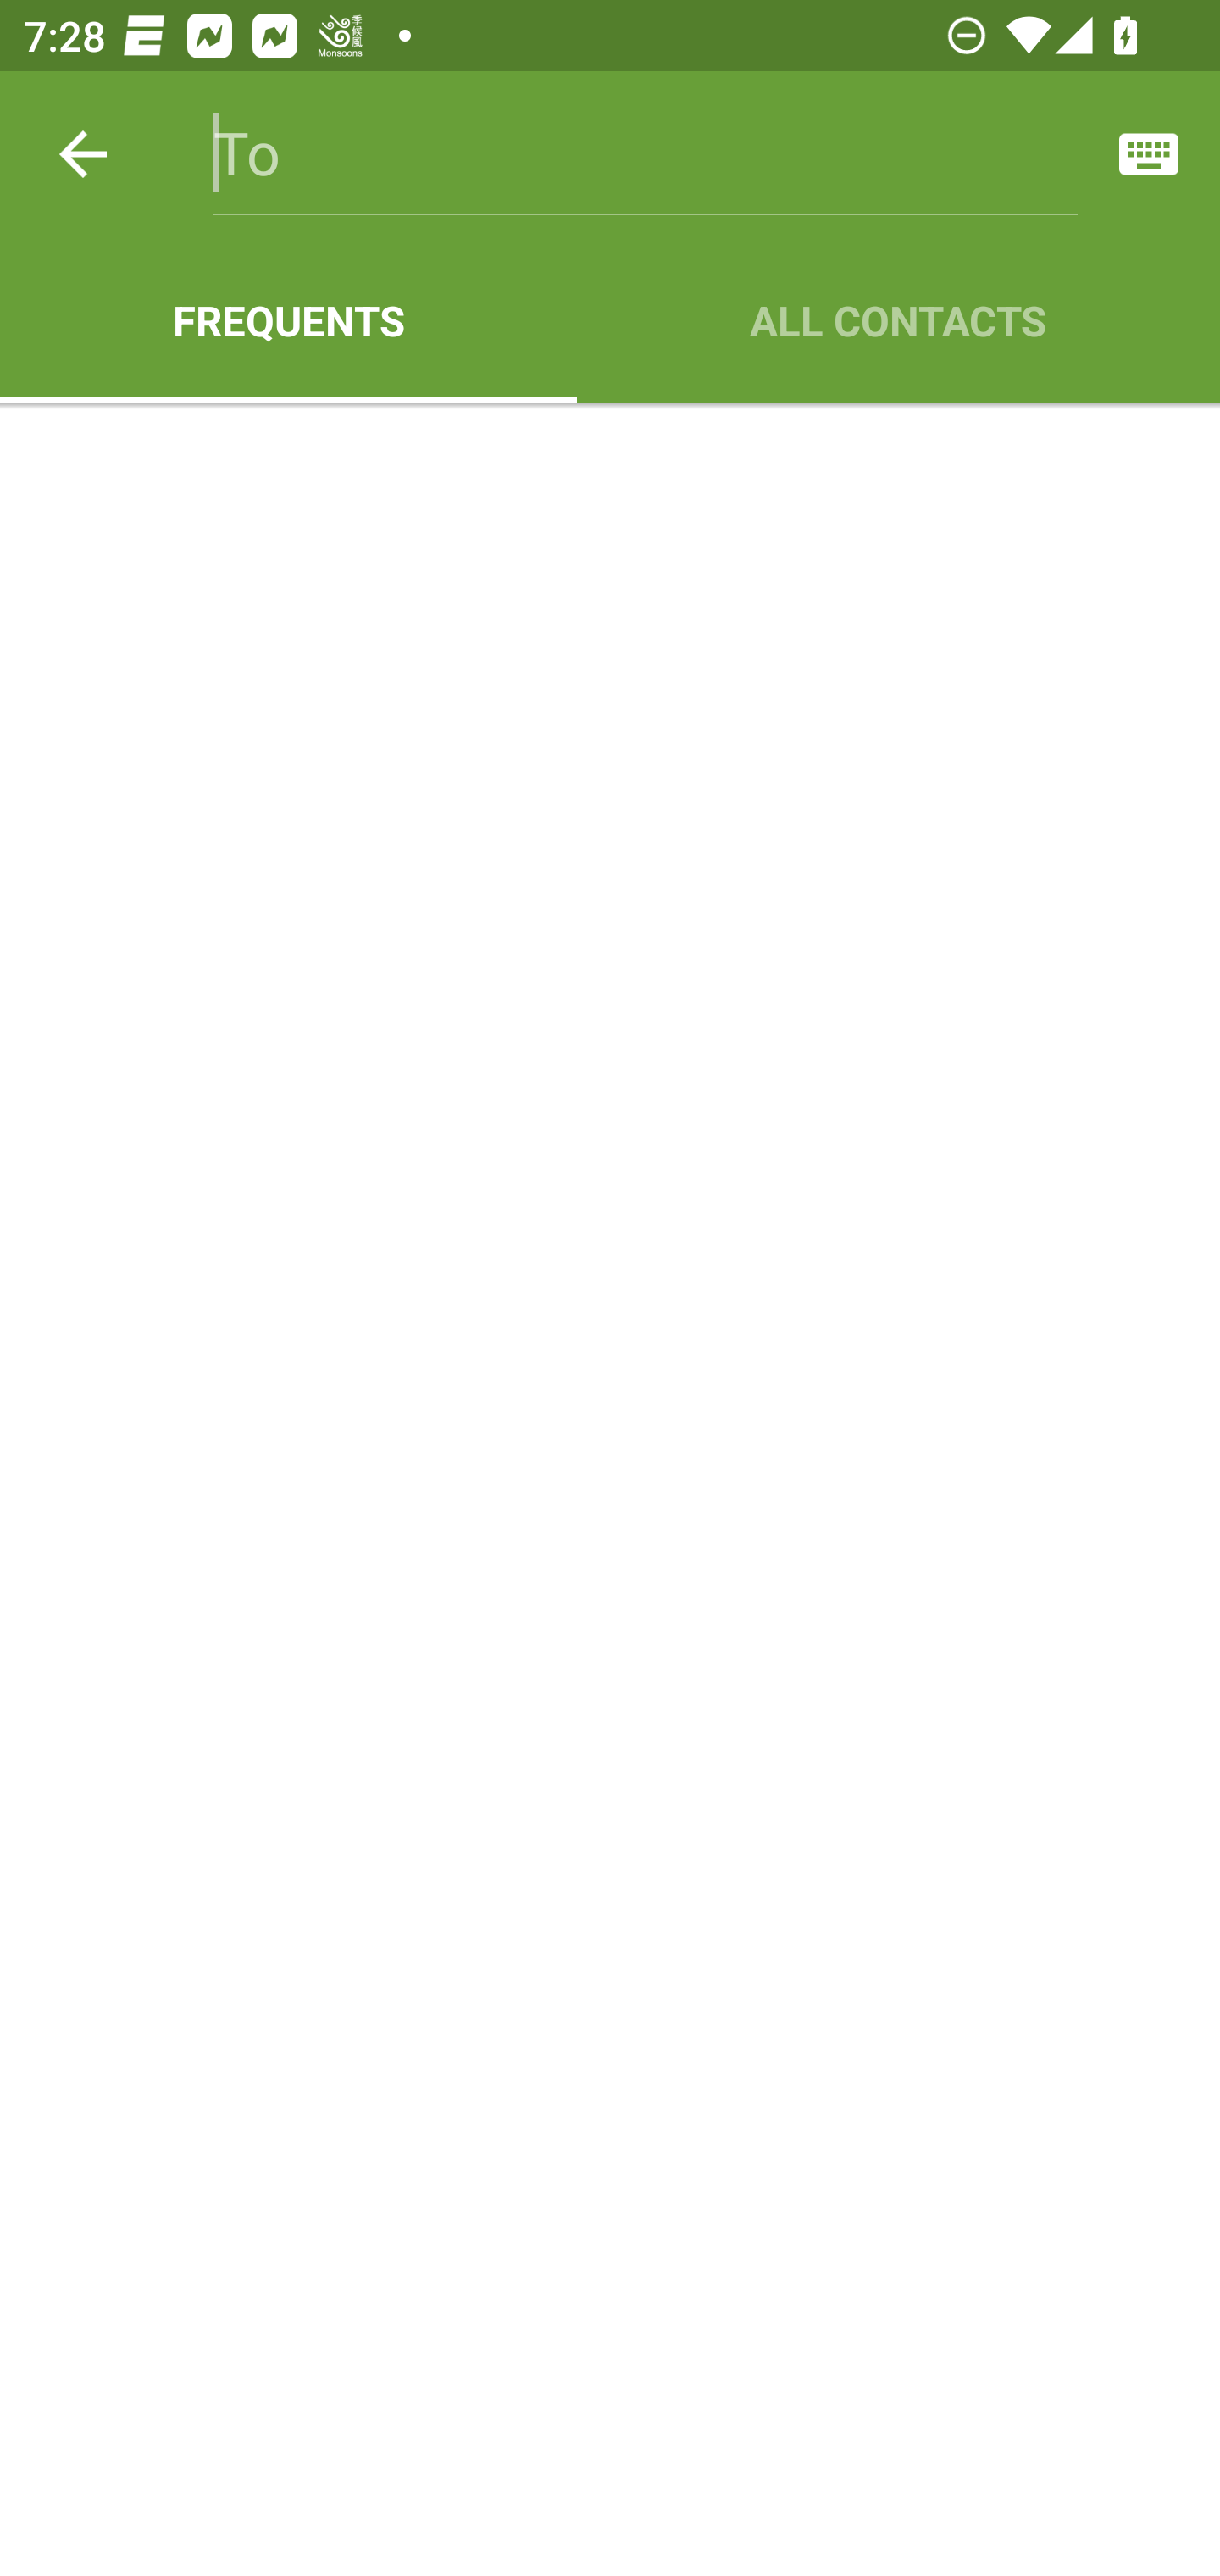 This screenshot has width=1220, height=2576. What do you see at coordinates (1149, 154) in the screenshot?
I see `Switch between entering text and numbers` at bounding box center [1149, 154].